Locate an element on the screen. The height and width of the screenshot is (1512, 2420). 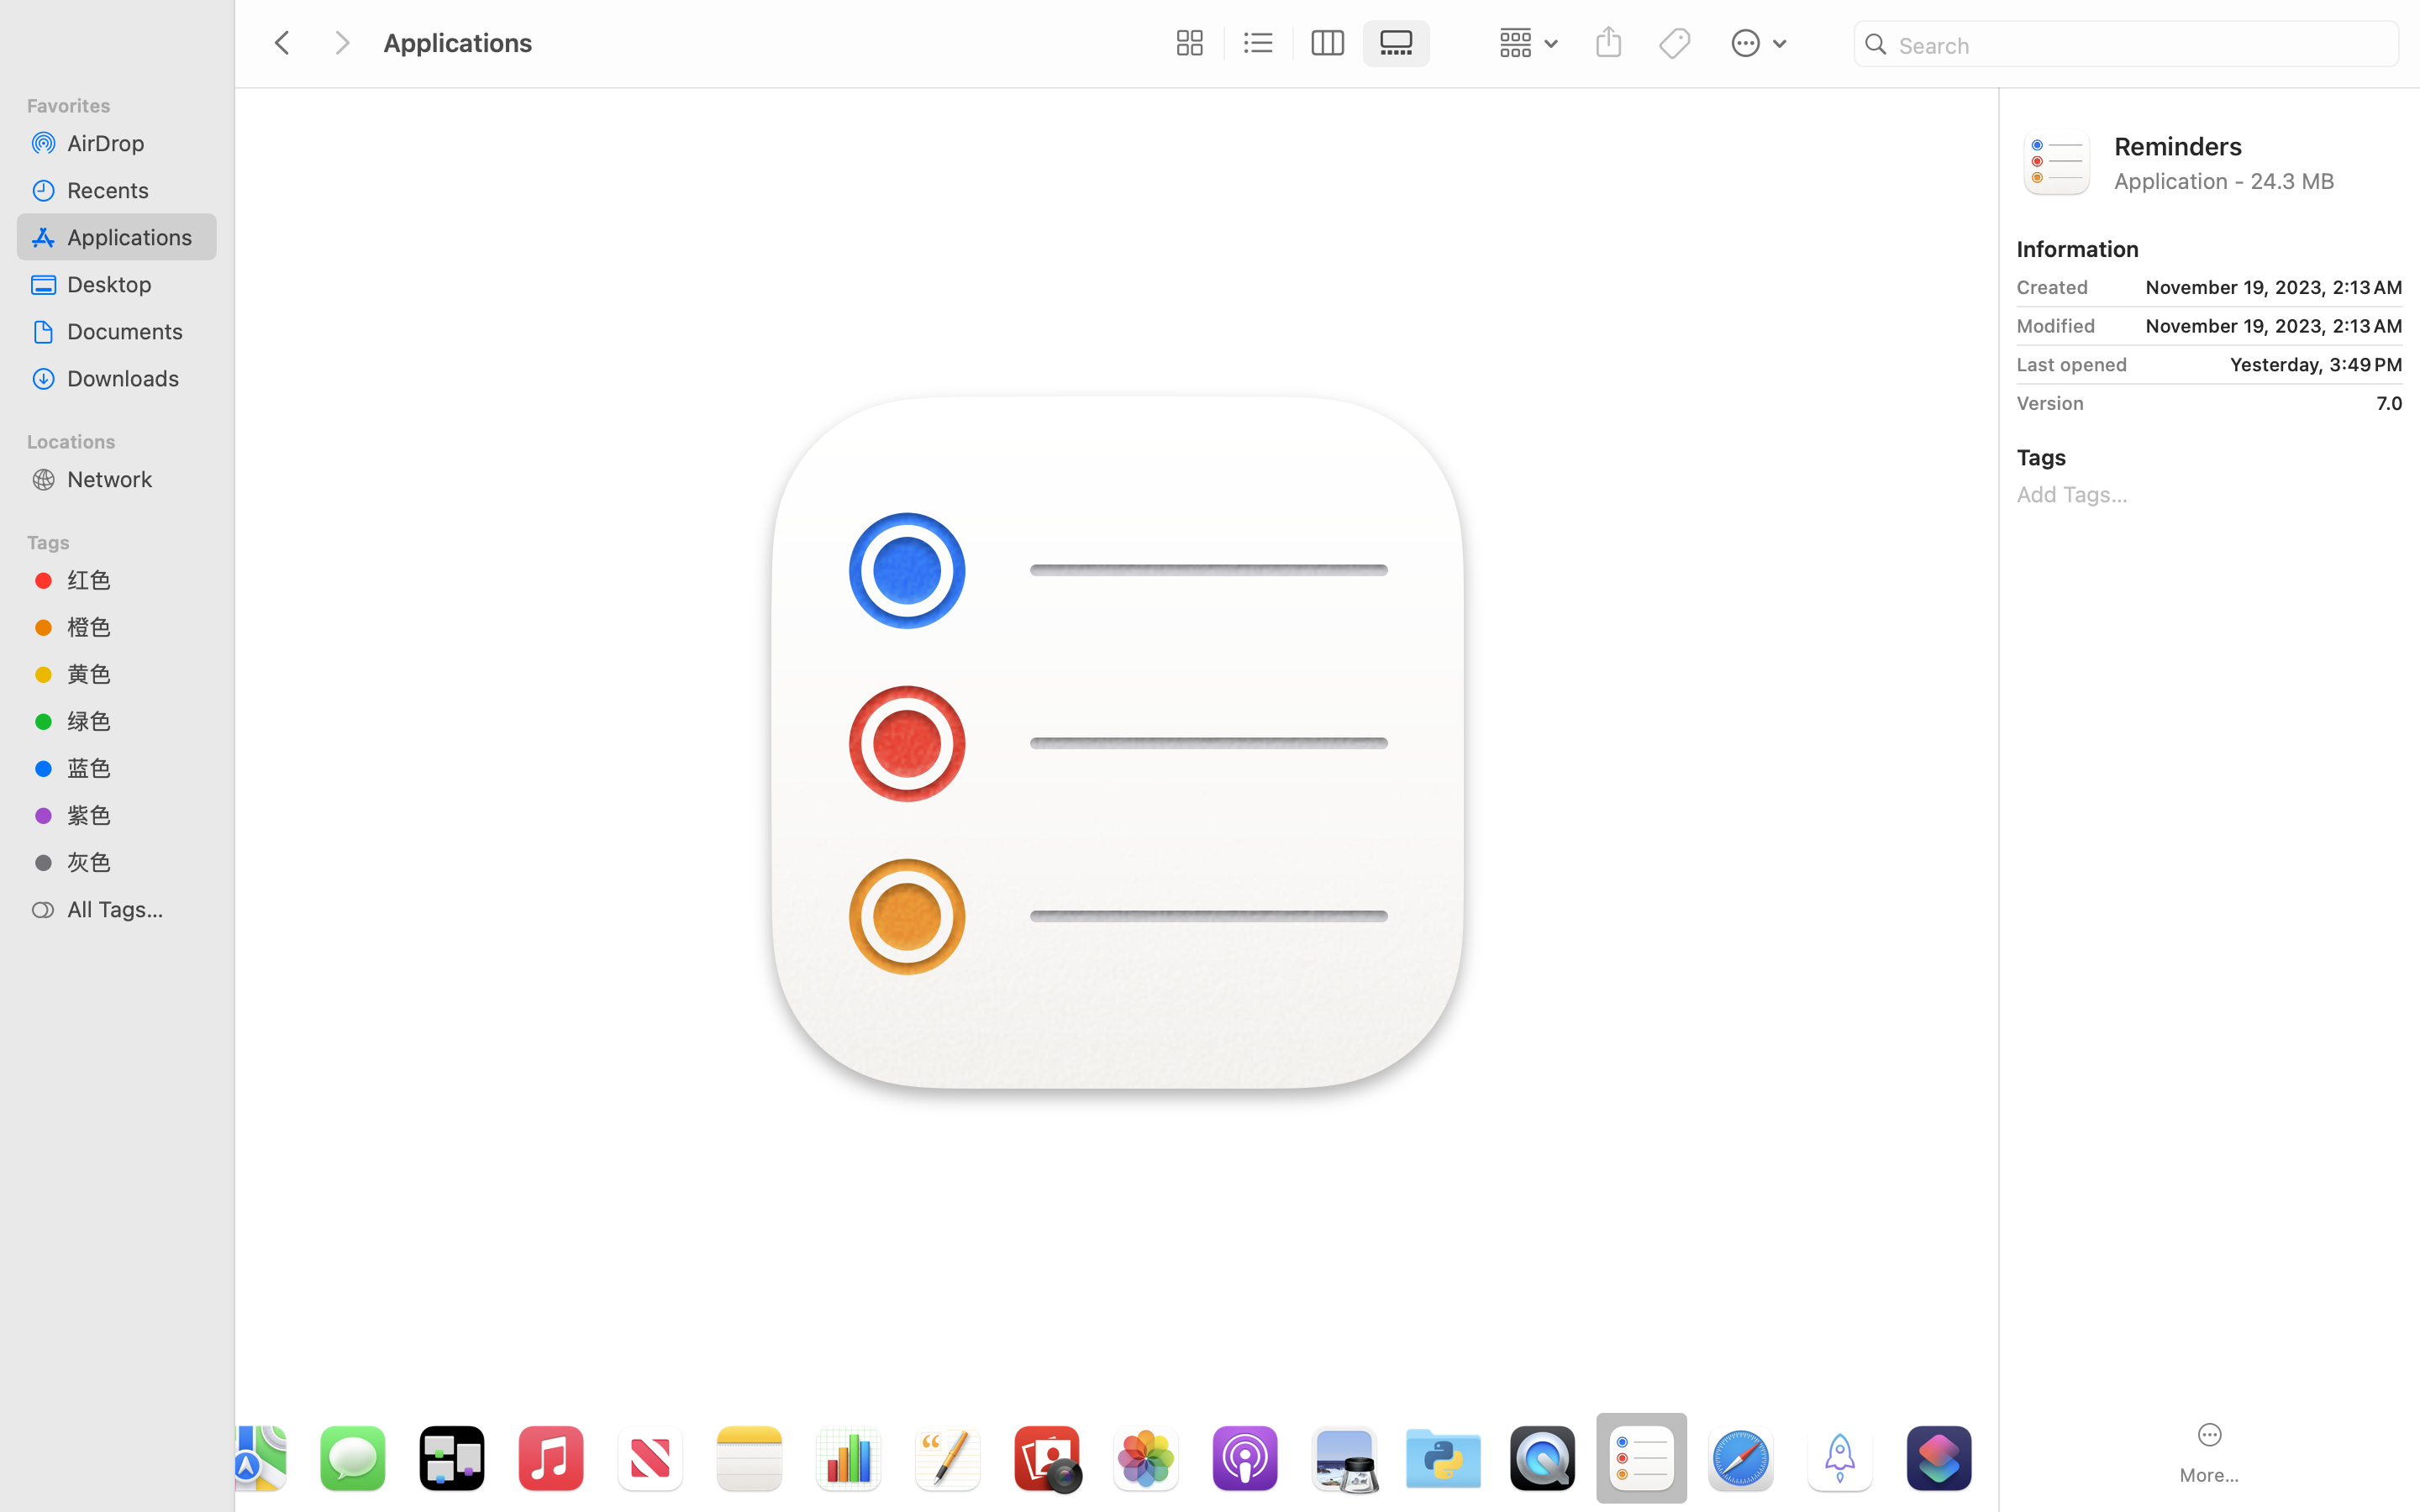
Favorites is located at coordinates (127, 103).